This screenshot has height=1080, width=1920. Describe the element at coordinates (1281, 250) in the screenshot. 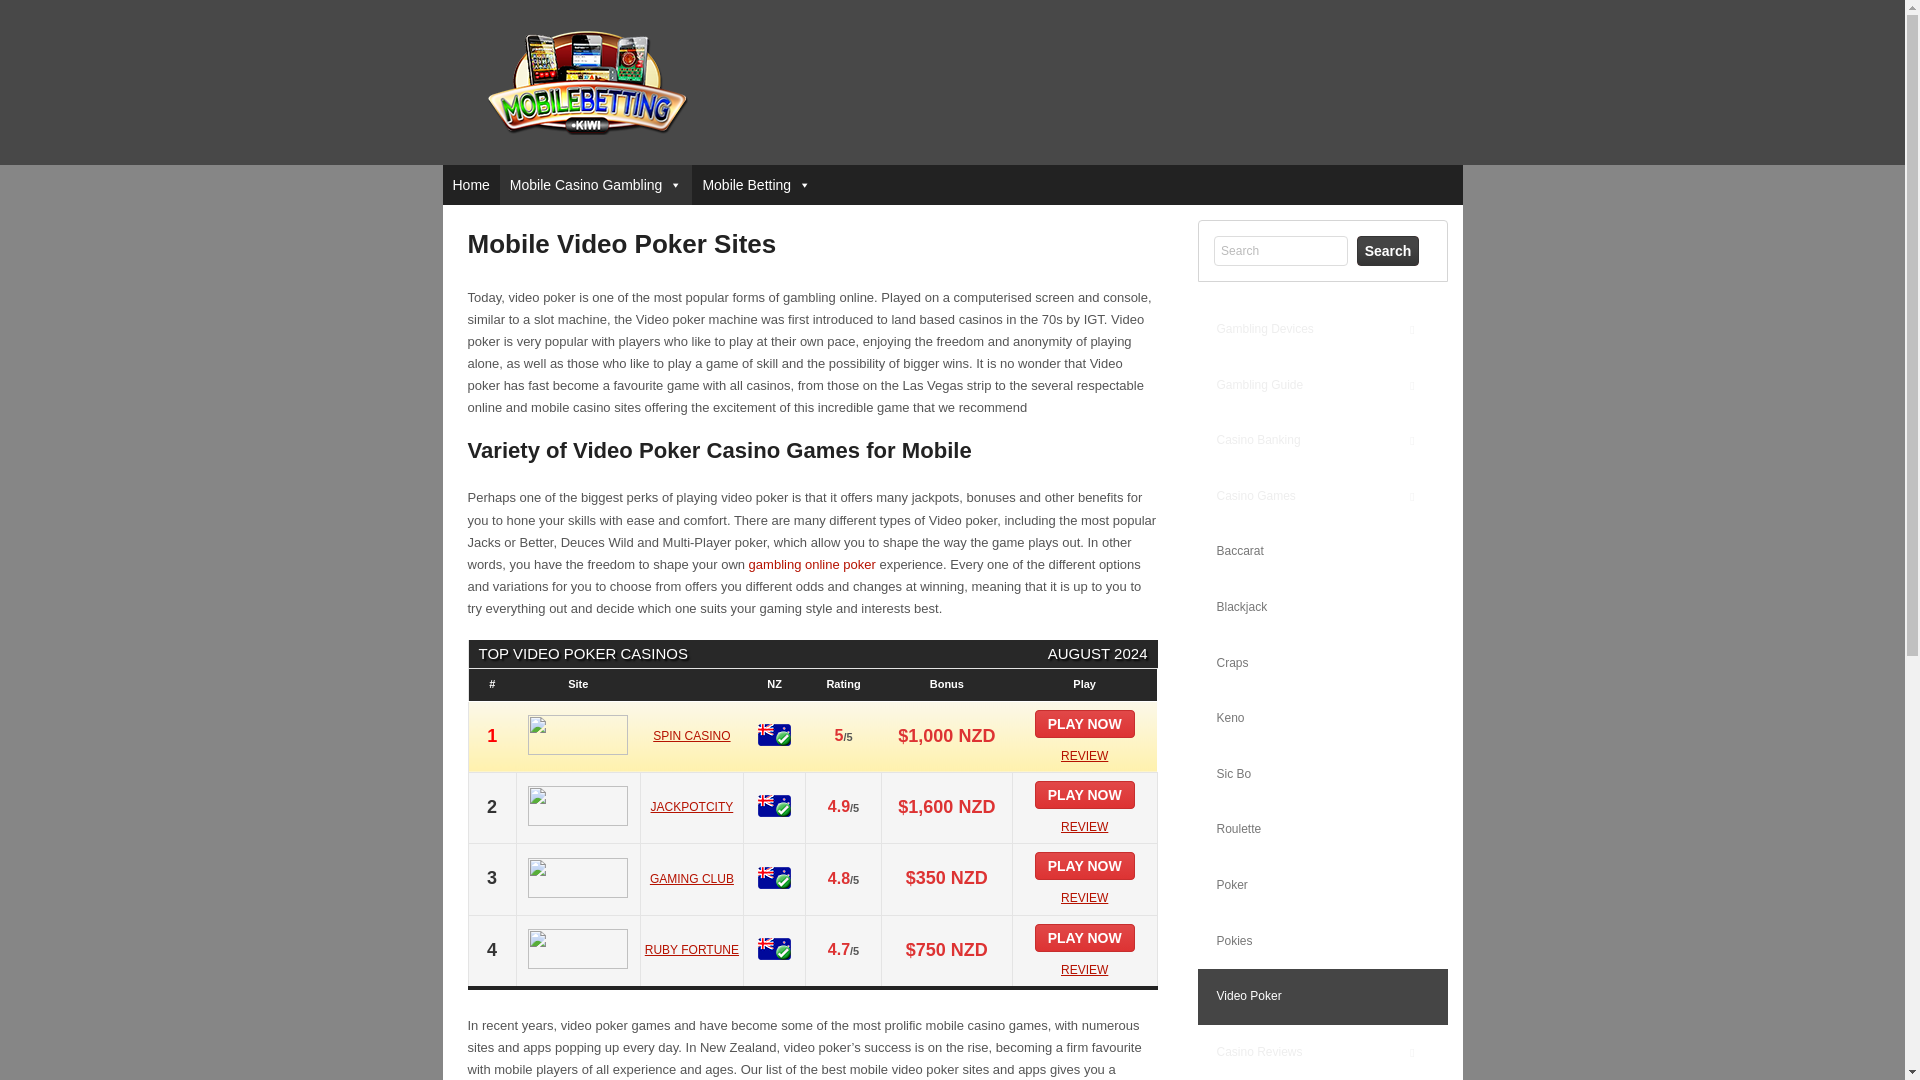

I see `Search` at that location.